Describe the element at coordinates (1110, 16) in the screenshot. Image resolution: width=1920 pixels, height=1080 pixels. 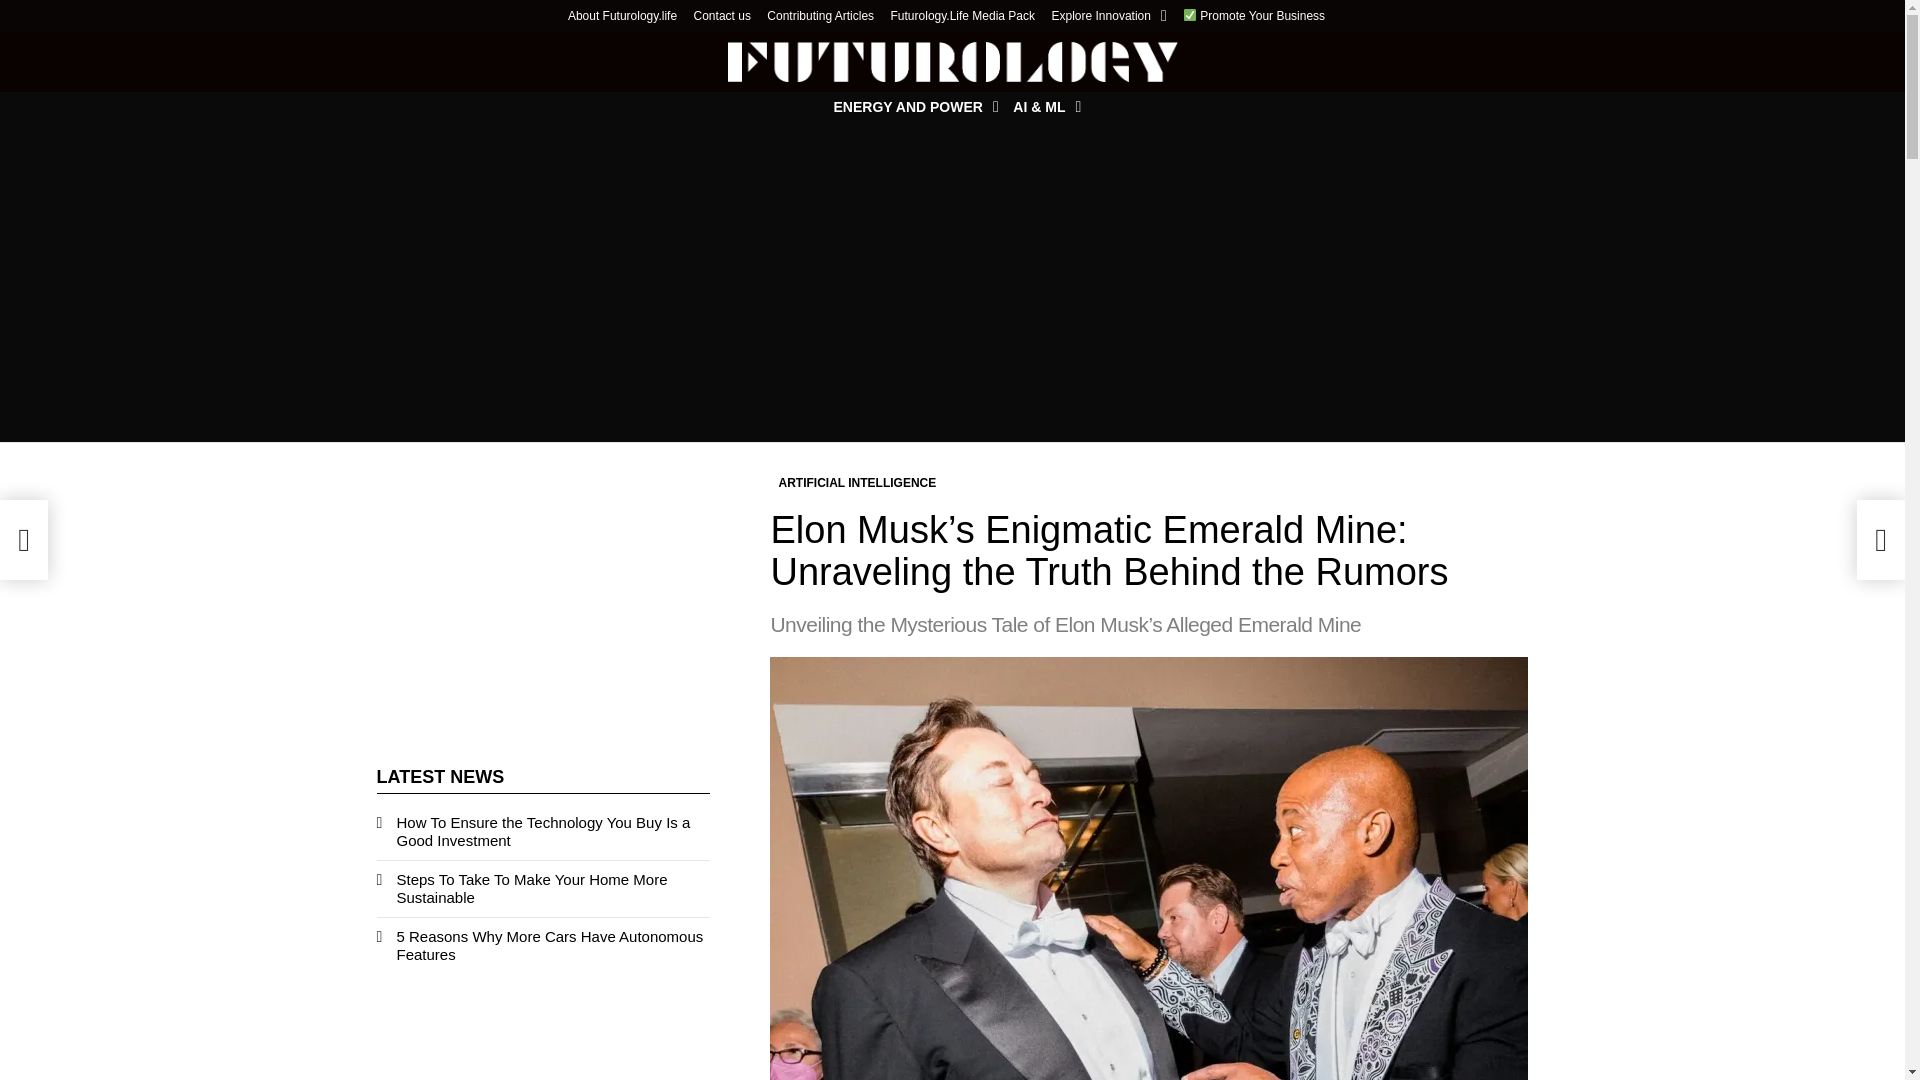
I see `Explore Innovation` at that location.